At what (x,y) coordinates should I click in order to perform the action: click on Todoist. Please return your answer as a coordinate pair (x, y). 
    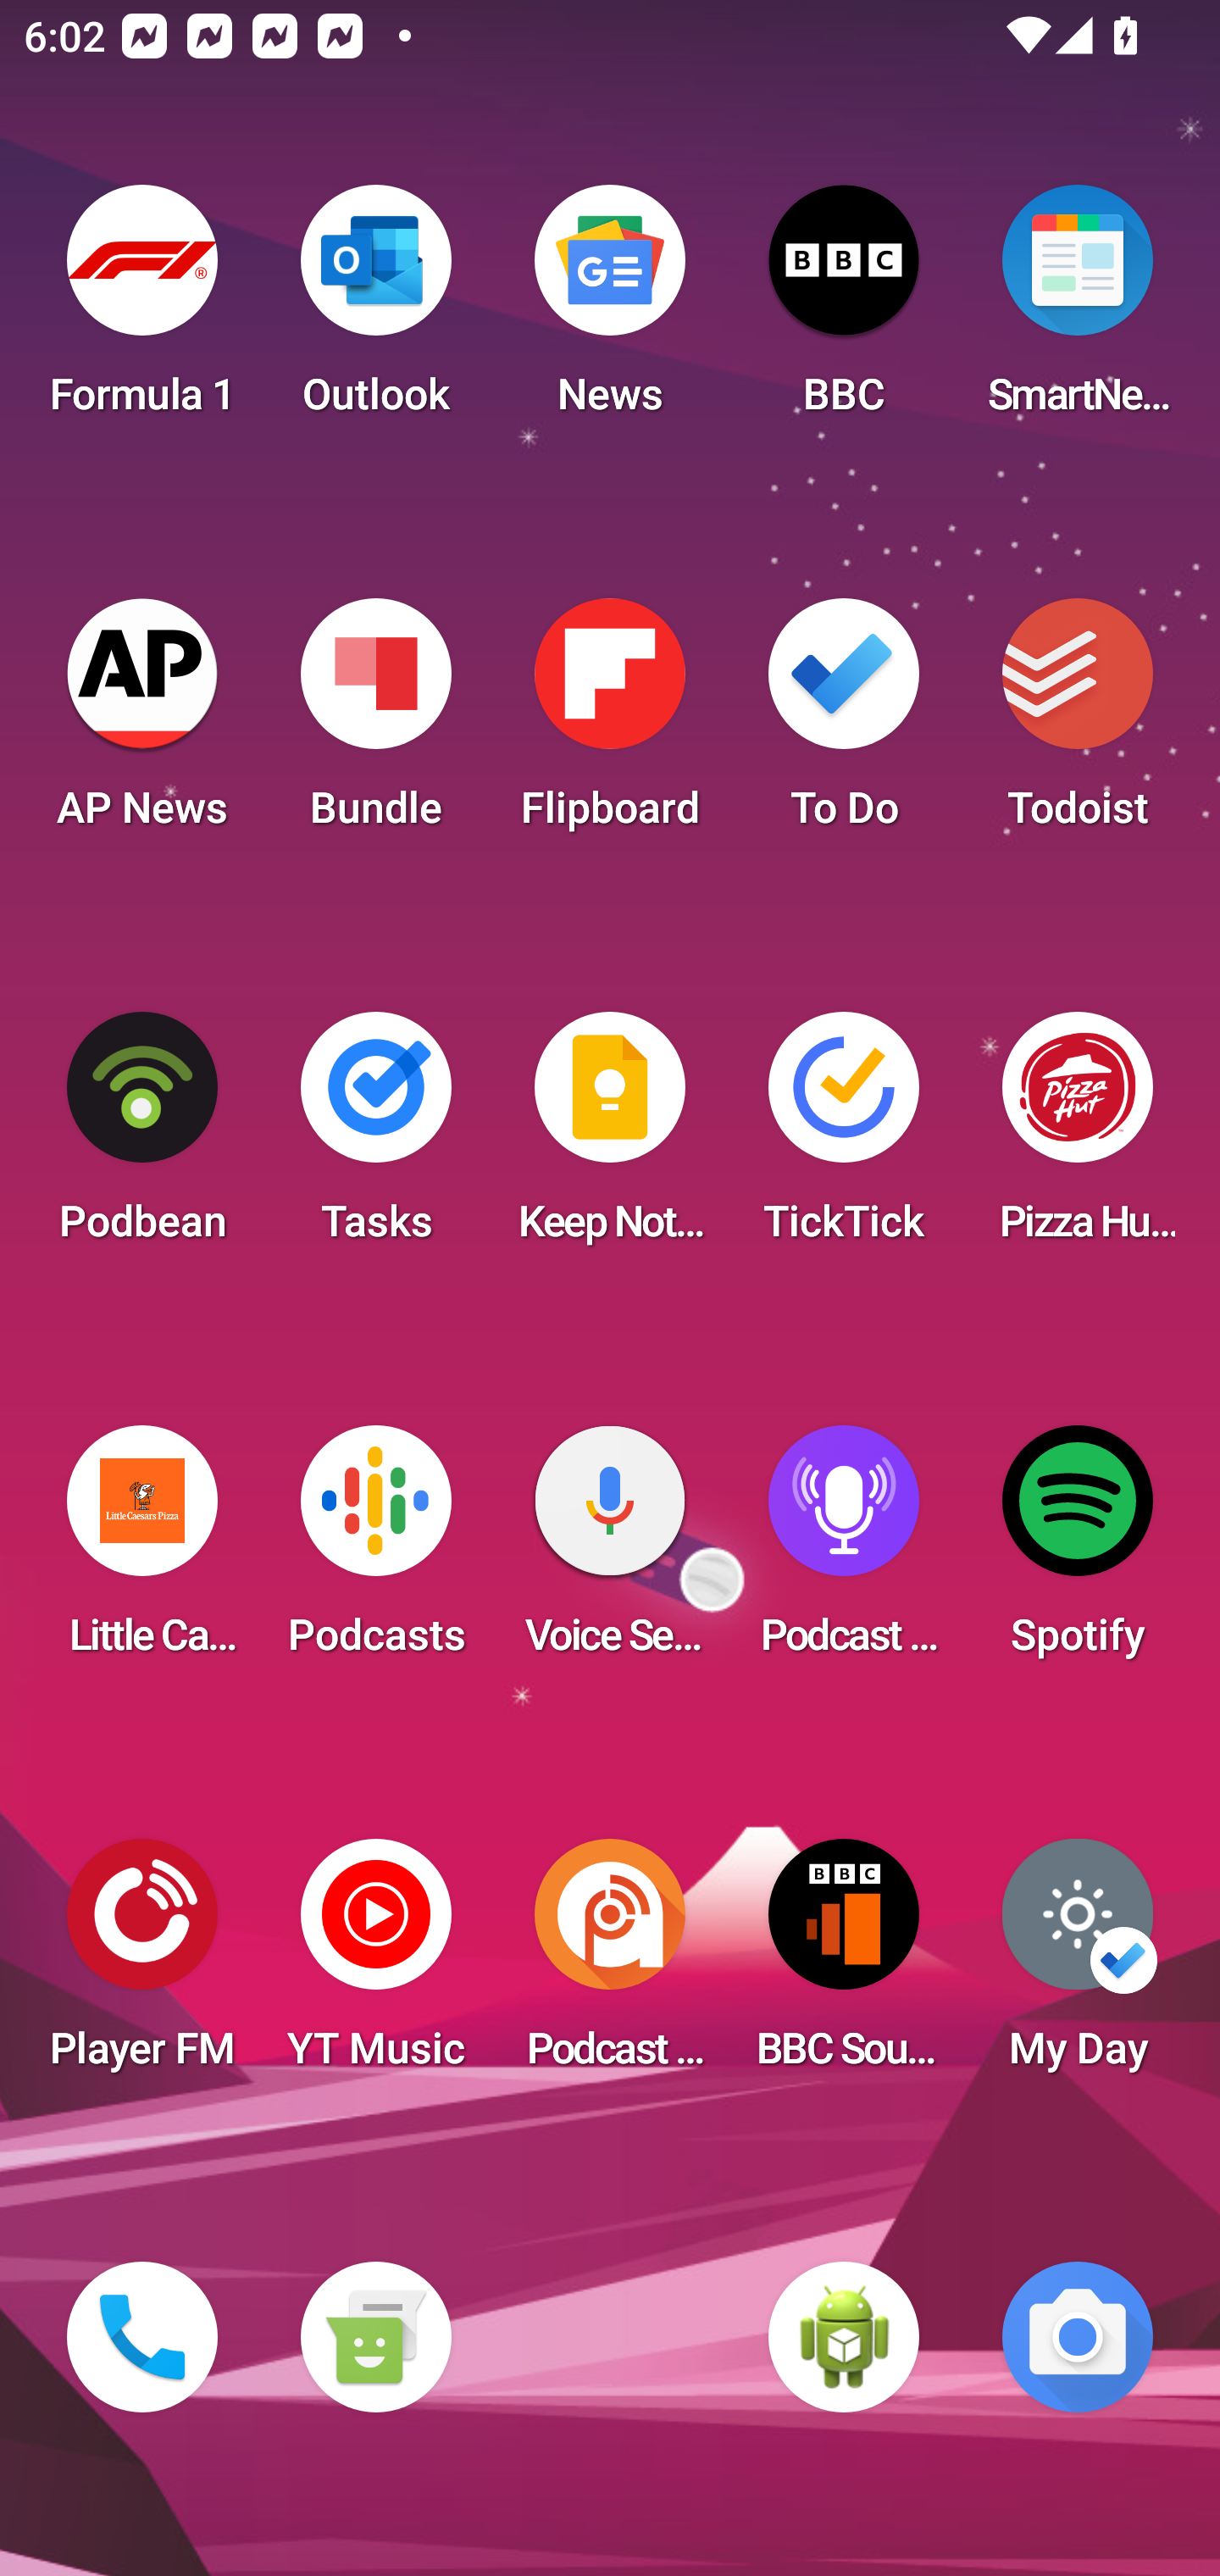
    Looking at the image, I should click on (1078, 724).